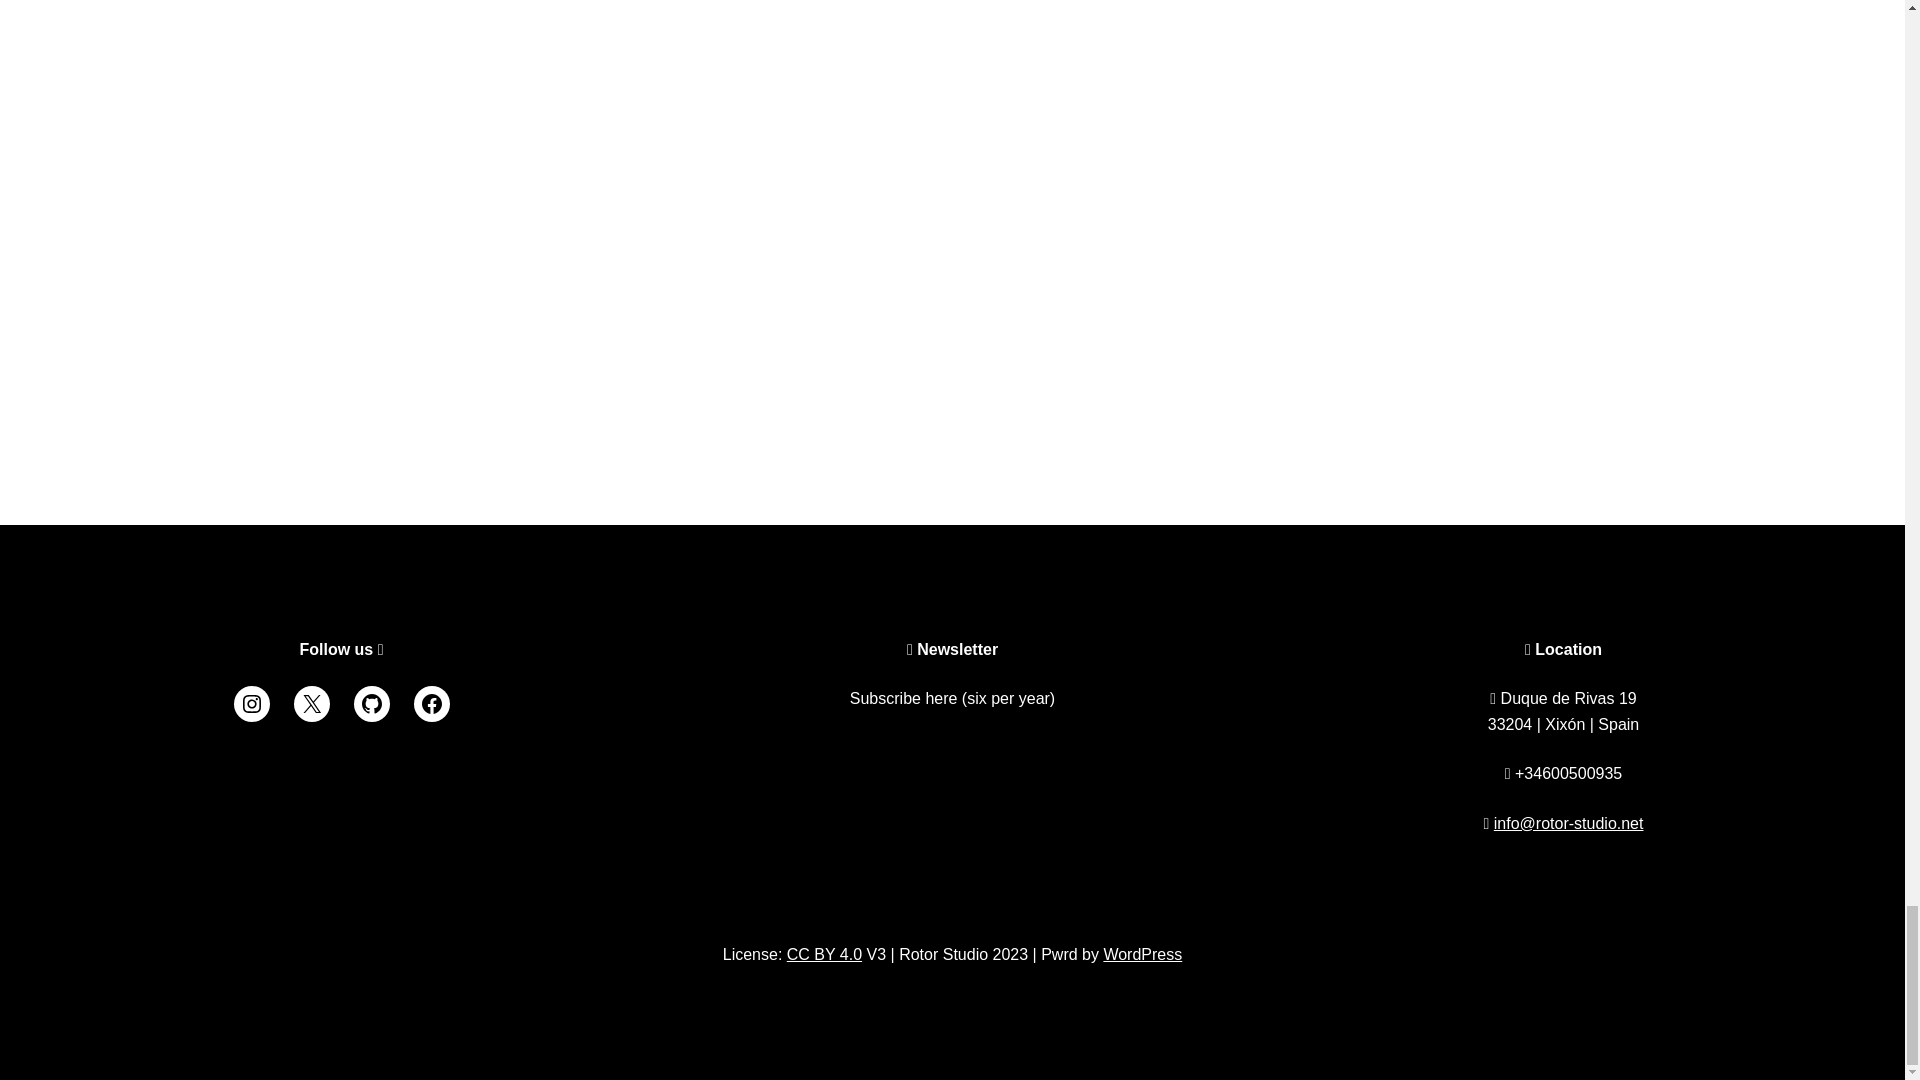  I want to click on Facebook, so click(432, 704).